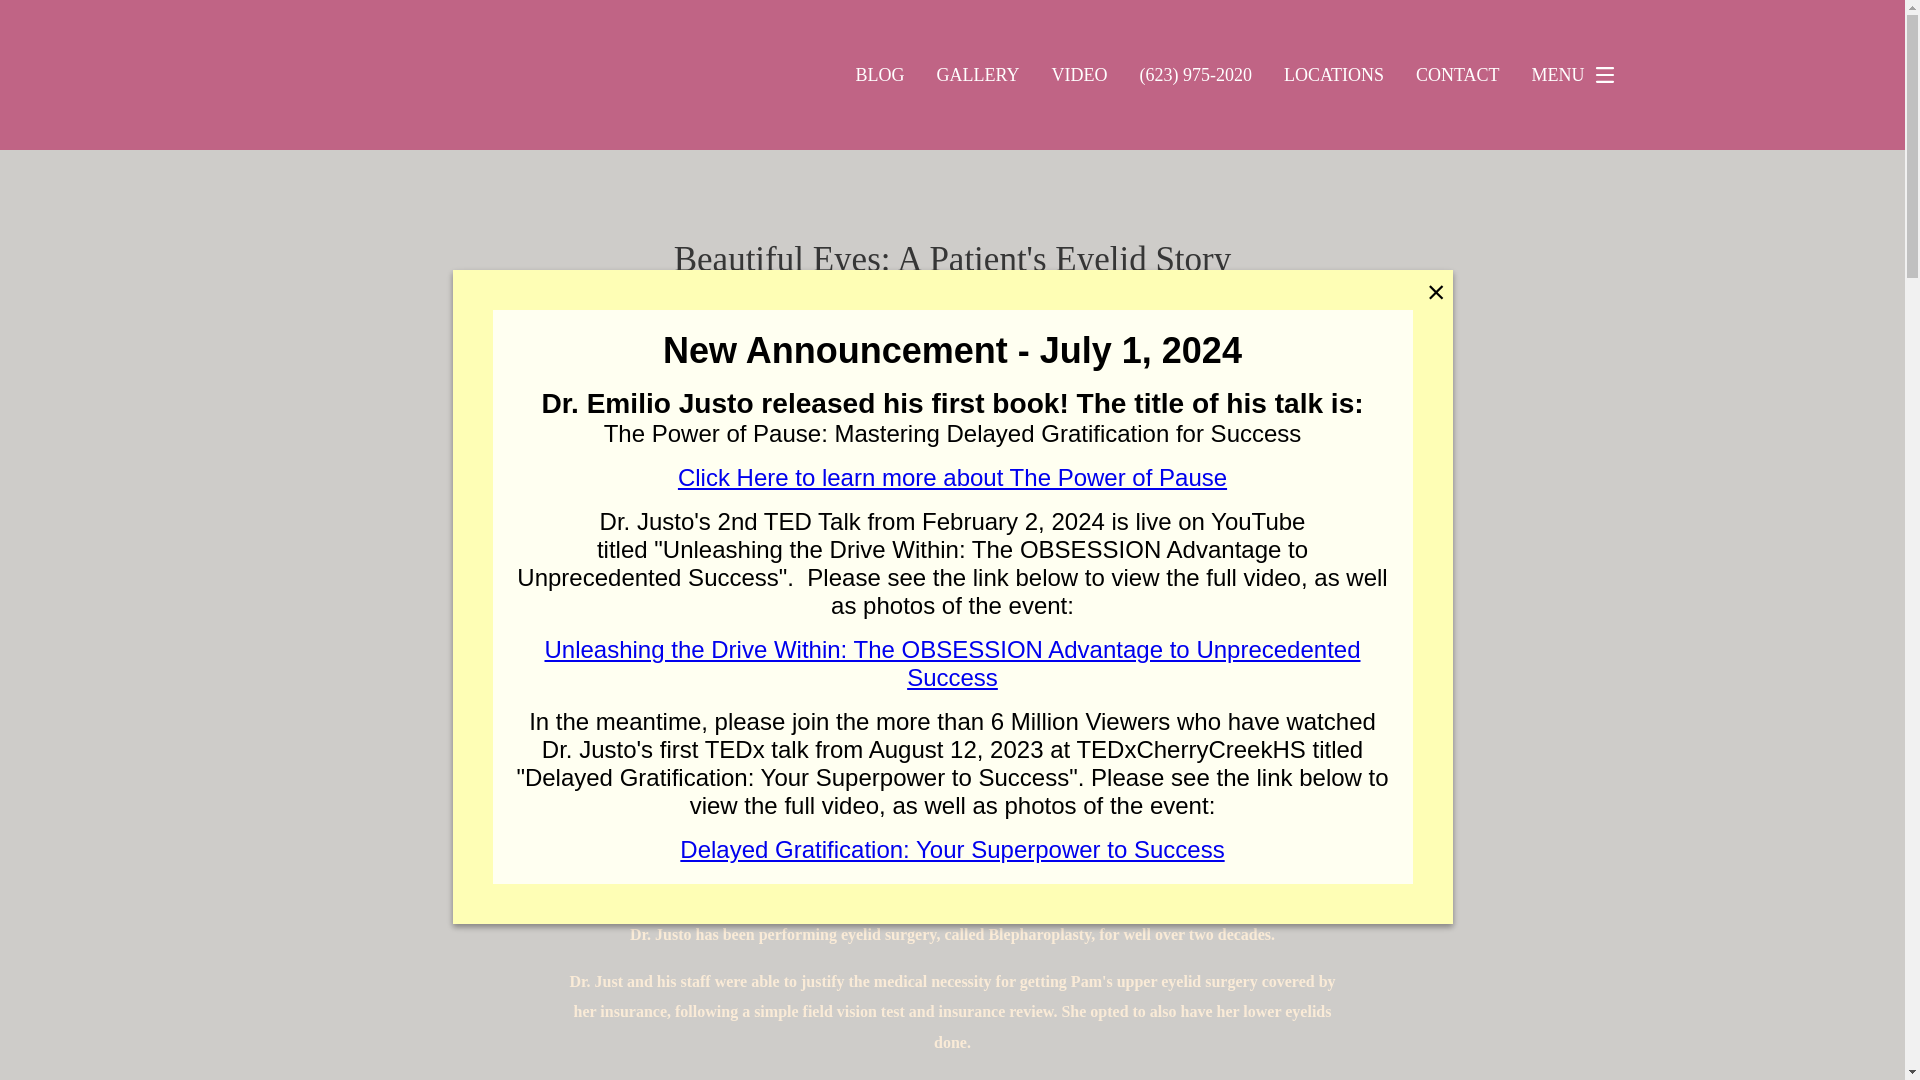 The image size is (1920, 1080). I want to click on CONTACT, so click(1458, 74).